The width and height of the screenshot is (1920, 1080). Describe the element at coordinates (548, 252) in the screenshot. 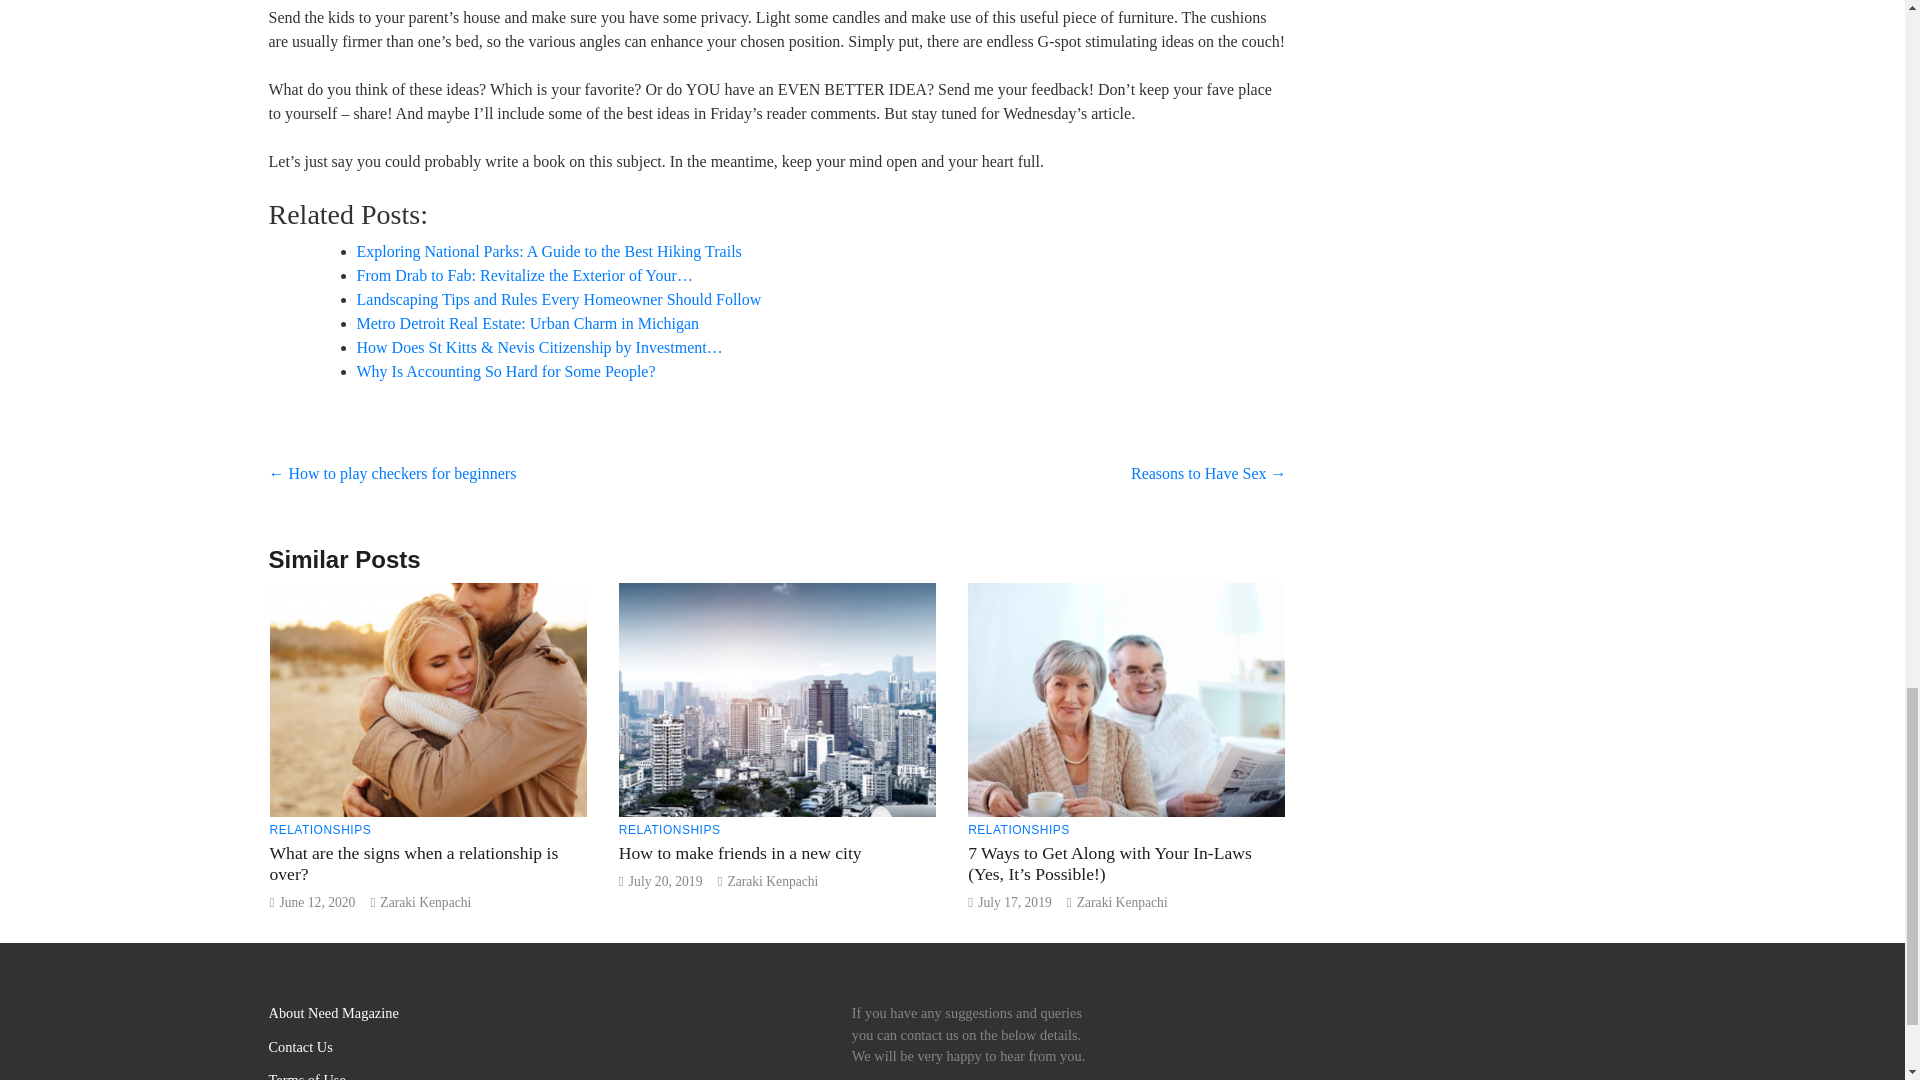

I see `Exploring National Parks: A Guide to the Best Hiking Trails` at that location.